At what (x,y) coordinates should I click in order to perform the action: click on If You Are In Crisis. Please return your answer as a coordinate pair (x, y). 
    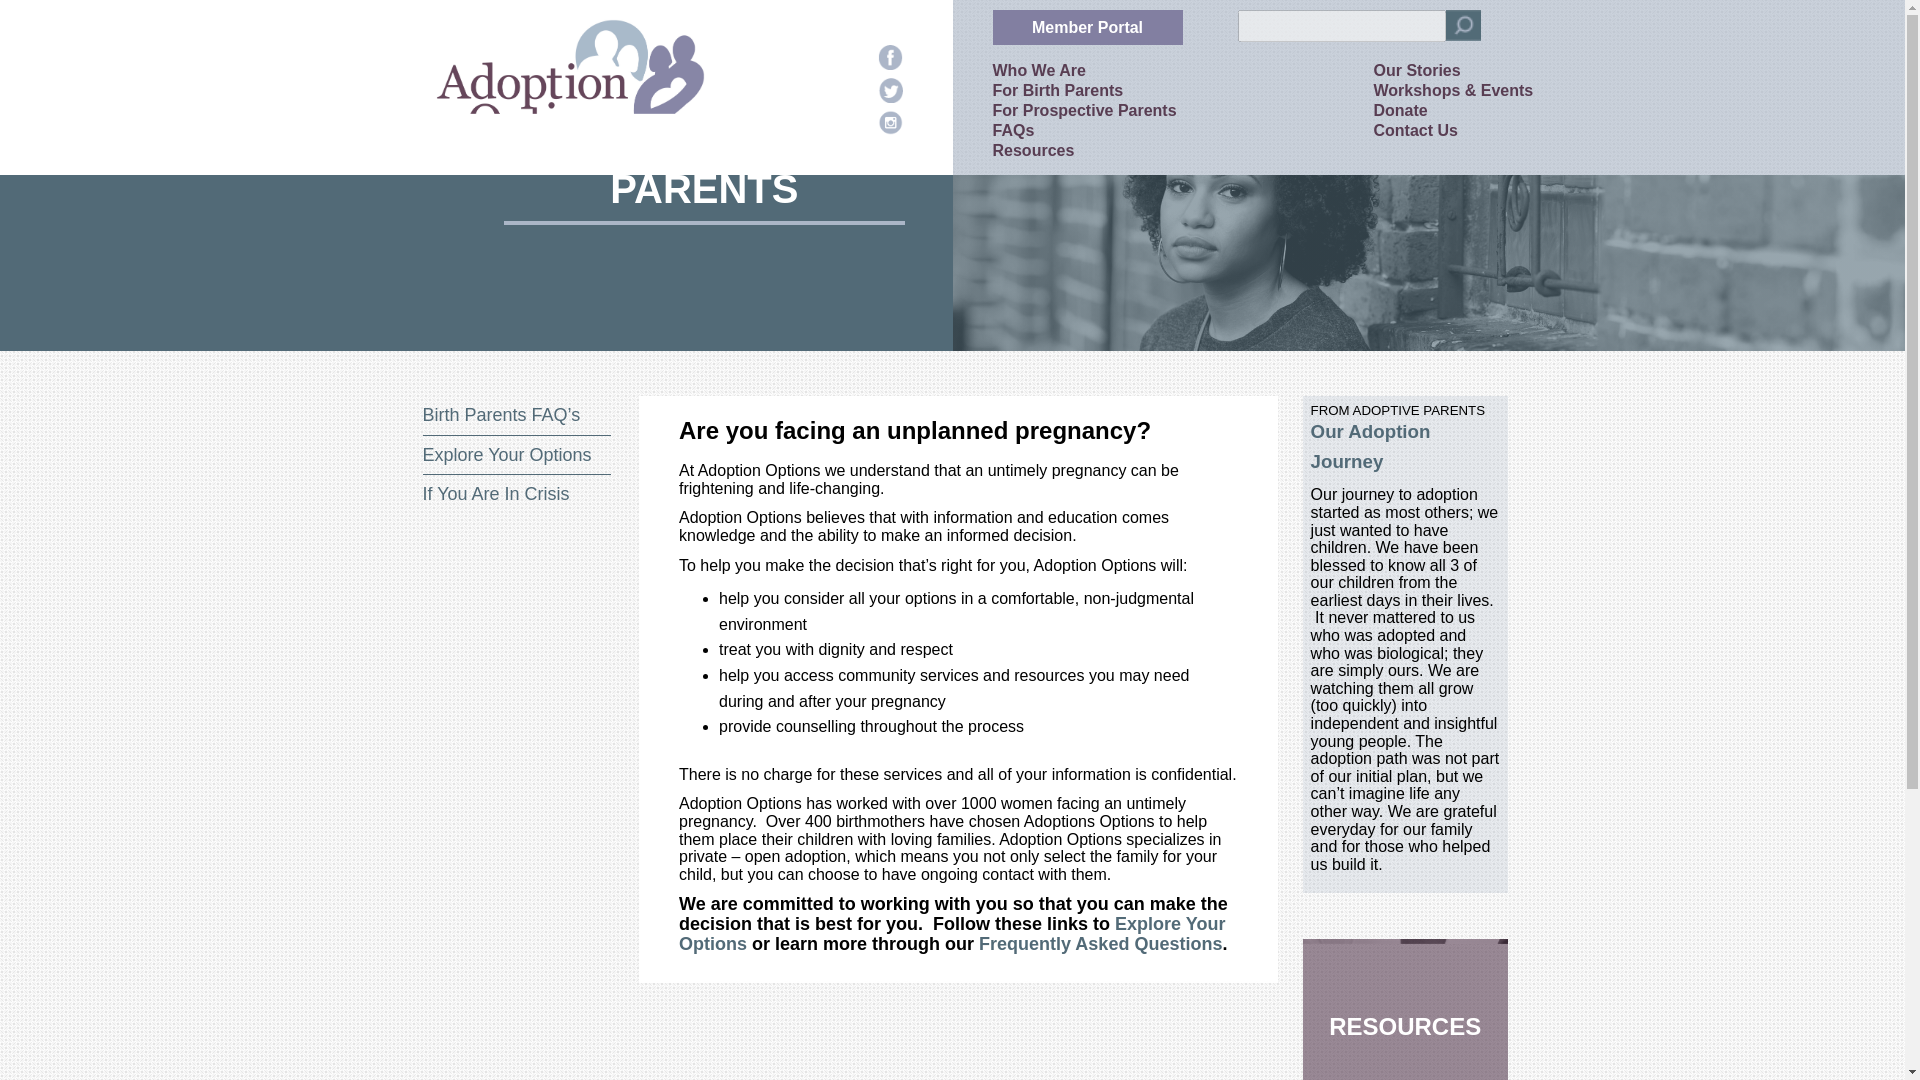
    Looking at the image, I should click on (495, 494).